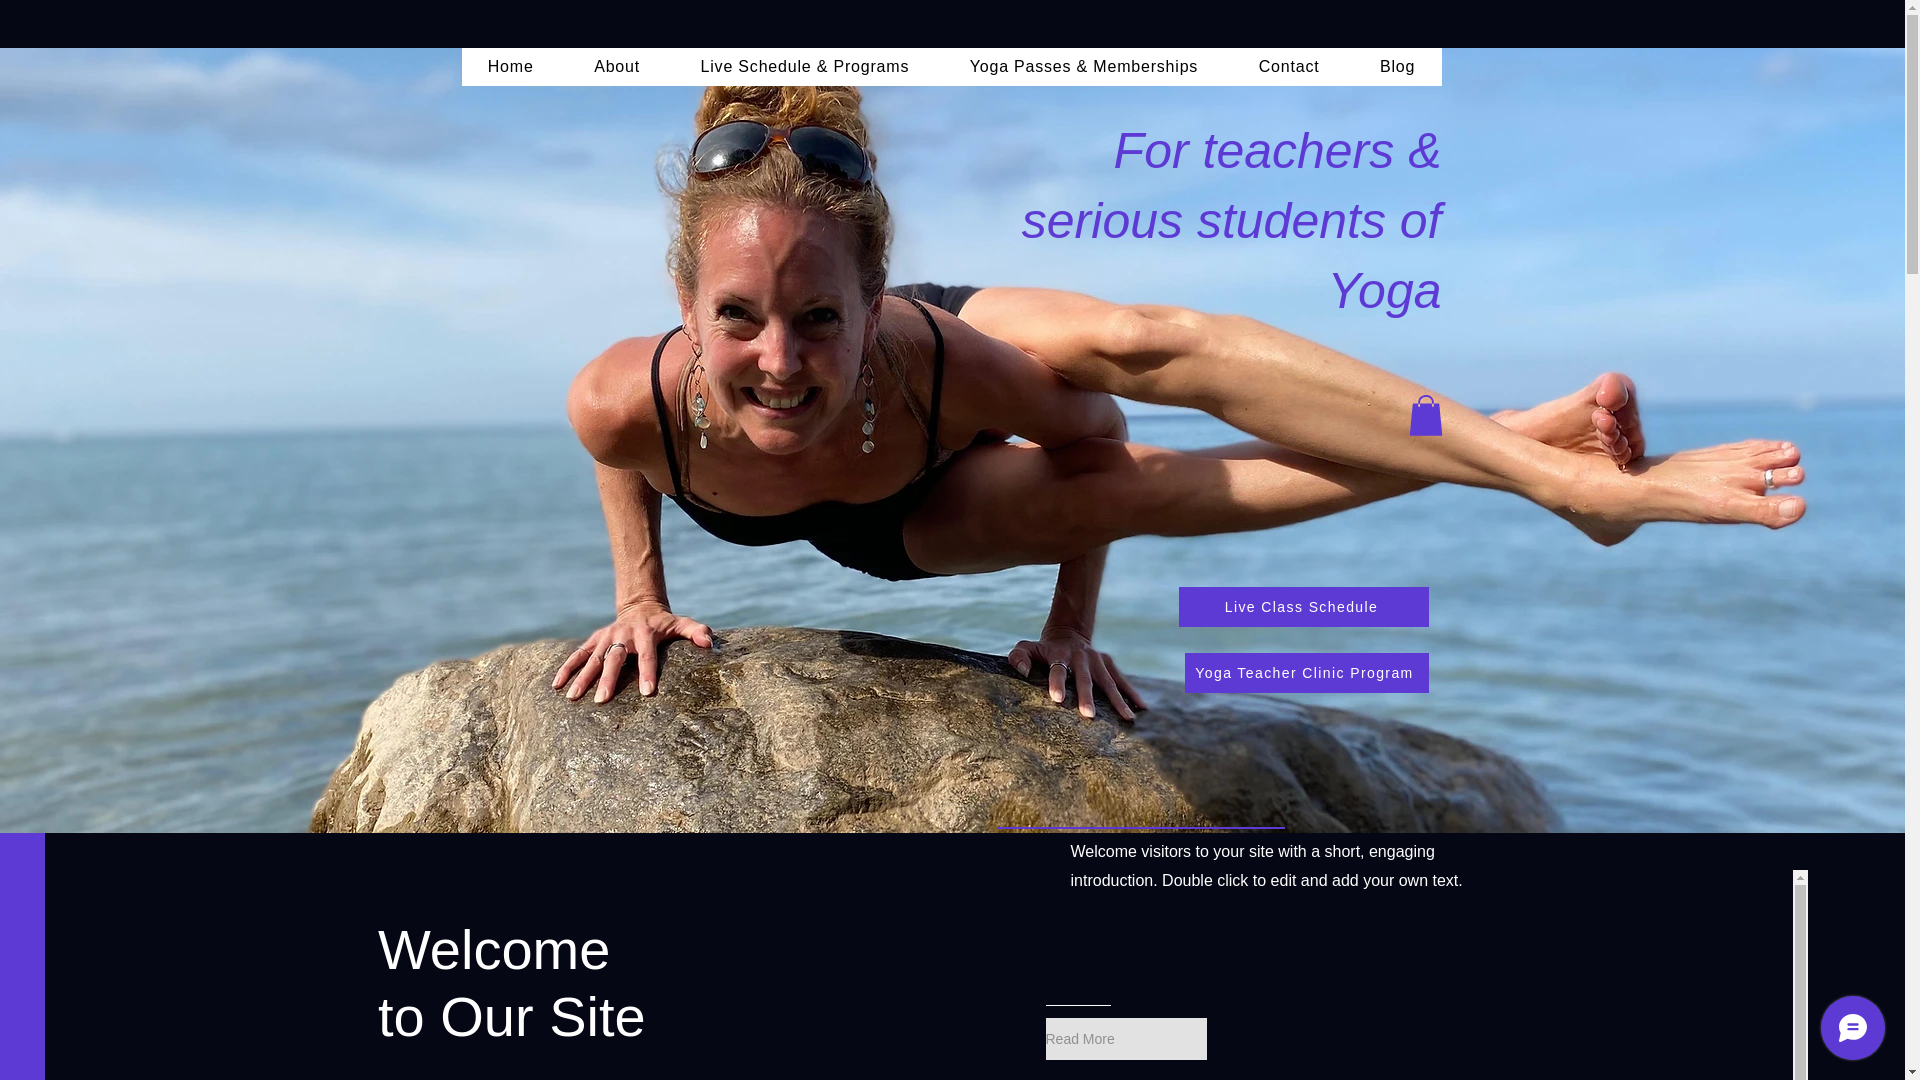 The width and height of the screenshot is (1920, 1080). What do you see at coordinates (1650, 82) in the screenshot?
I see `Log In` at bounding box center [1650, 82].